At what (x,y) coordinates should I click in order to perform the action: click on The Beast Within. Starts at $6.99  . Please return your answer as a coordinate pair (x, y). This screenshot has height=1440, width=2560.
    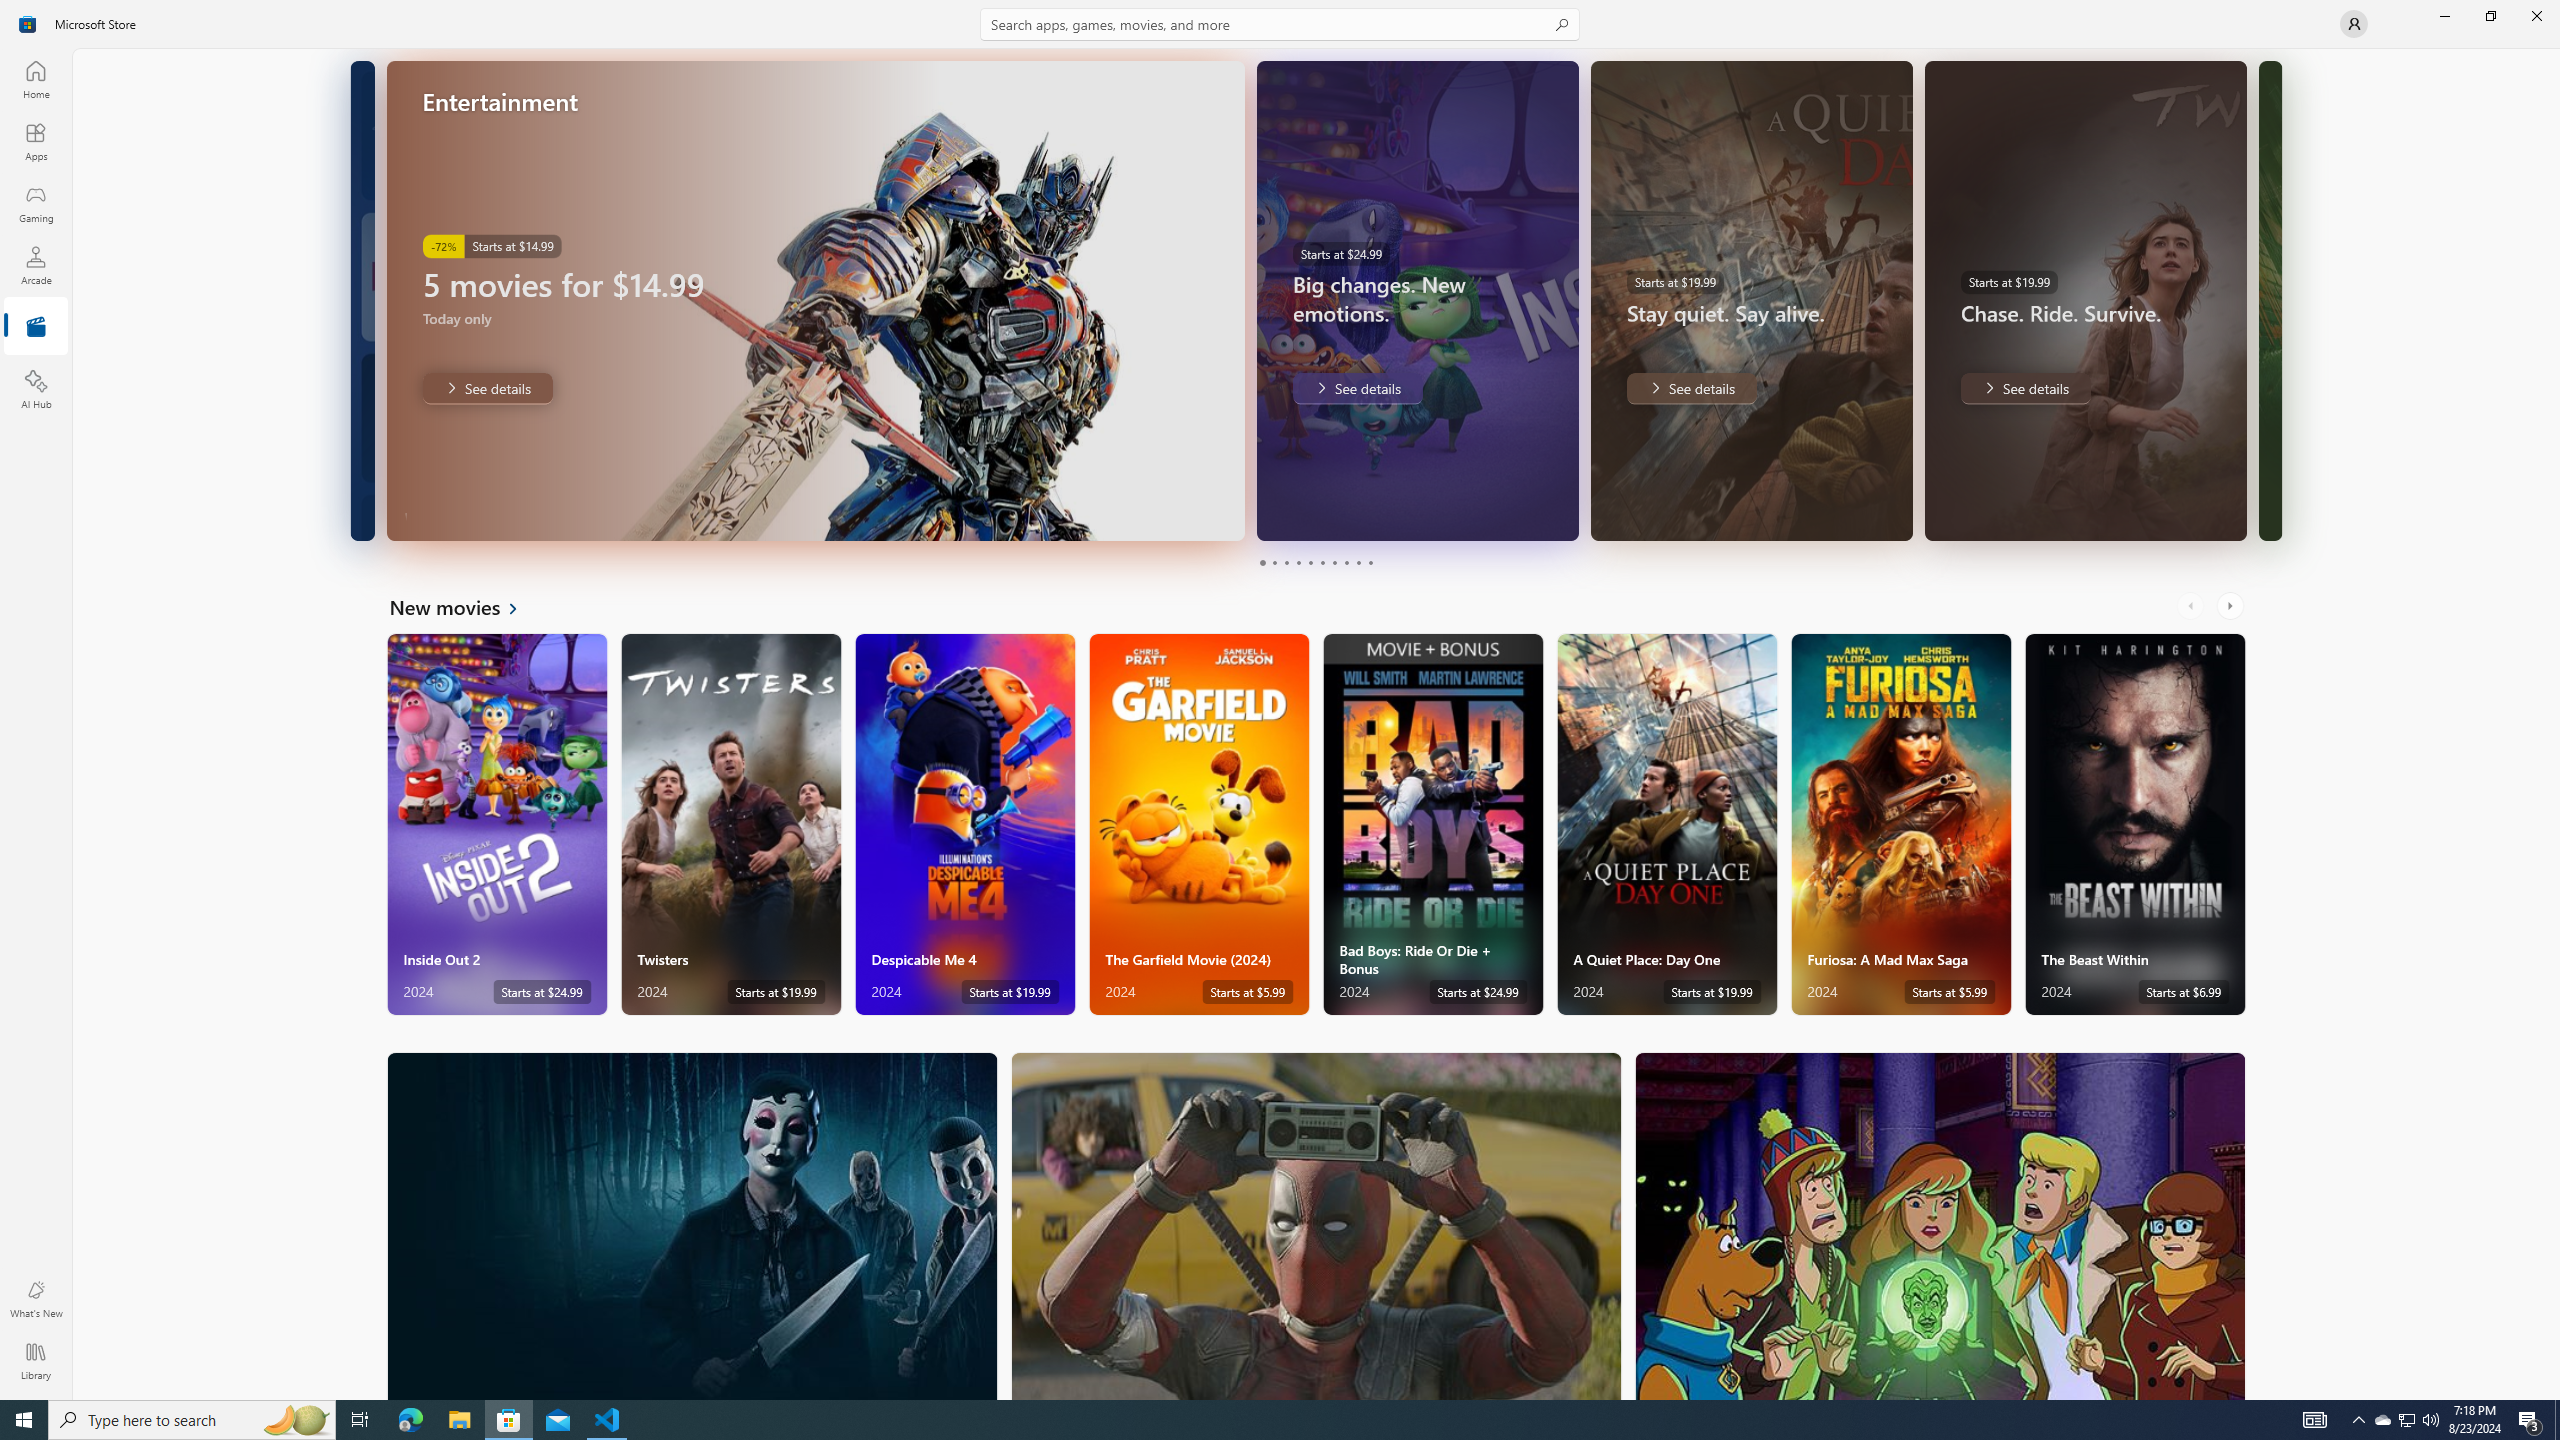
    Looking at the image, I should click on (2134, 824).